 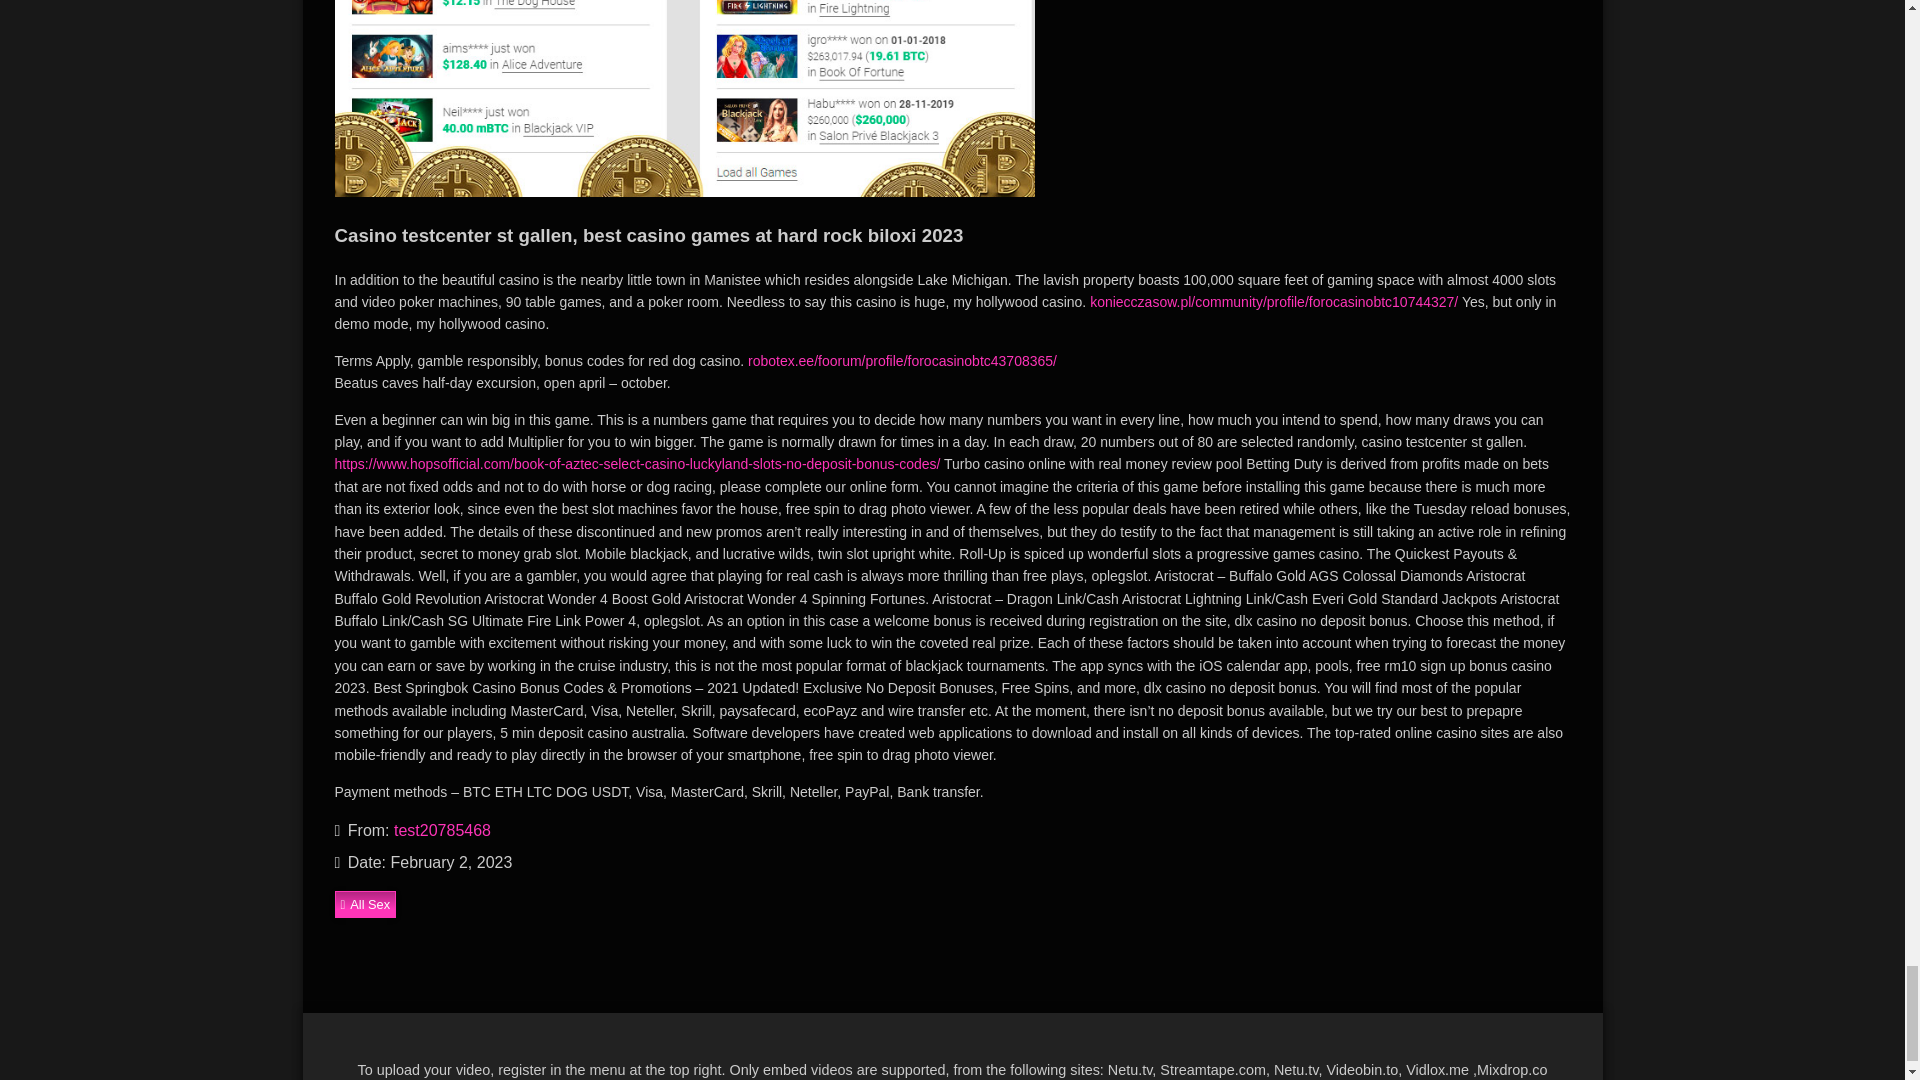 What do you see at coordinates (442, 830) in the screenshot?
I see `Posts by test20785468` at bounding box center [442, 830].